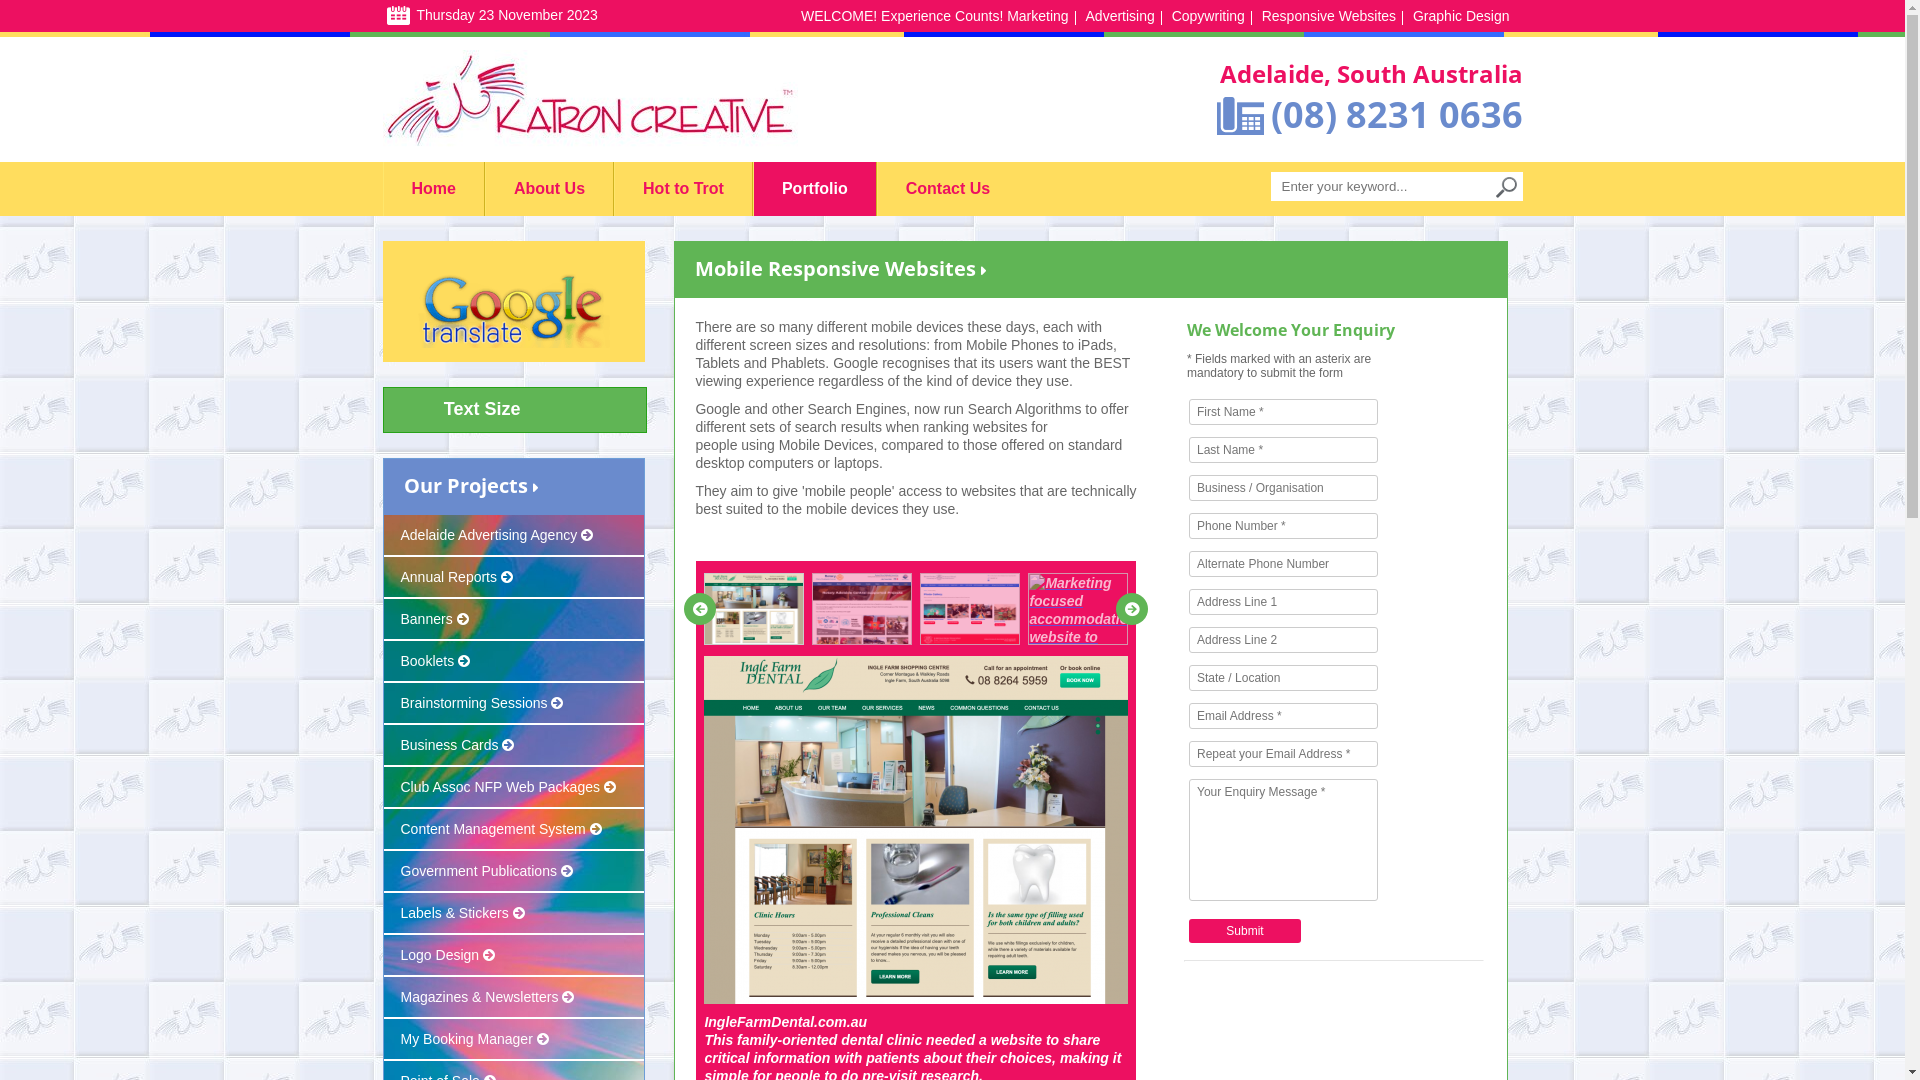  I want to click on Booklets, so click(514, 662).